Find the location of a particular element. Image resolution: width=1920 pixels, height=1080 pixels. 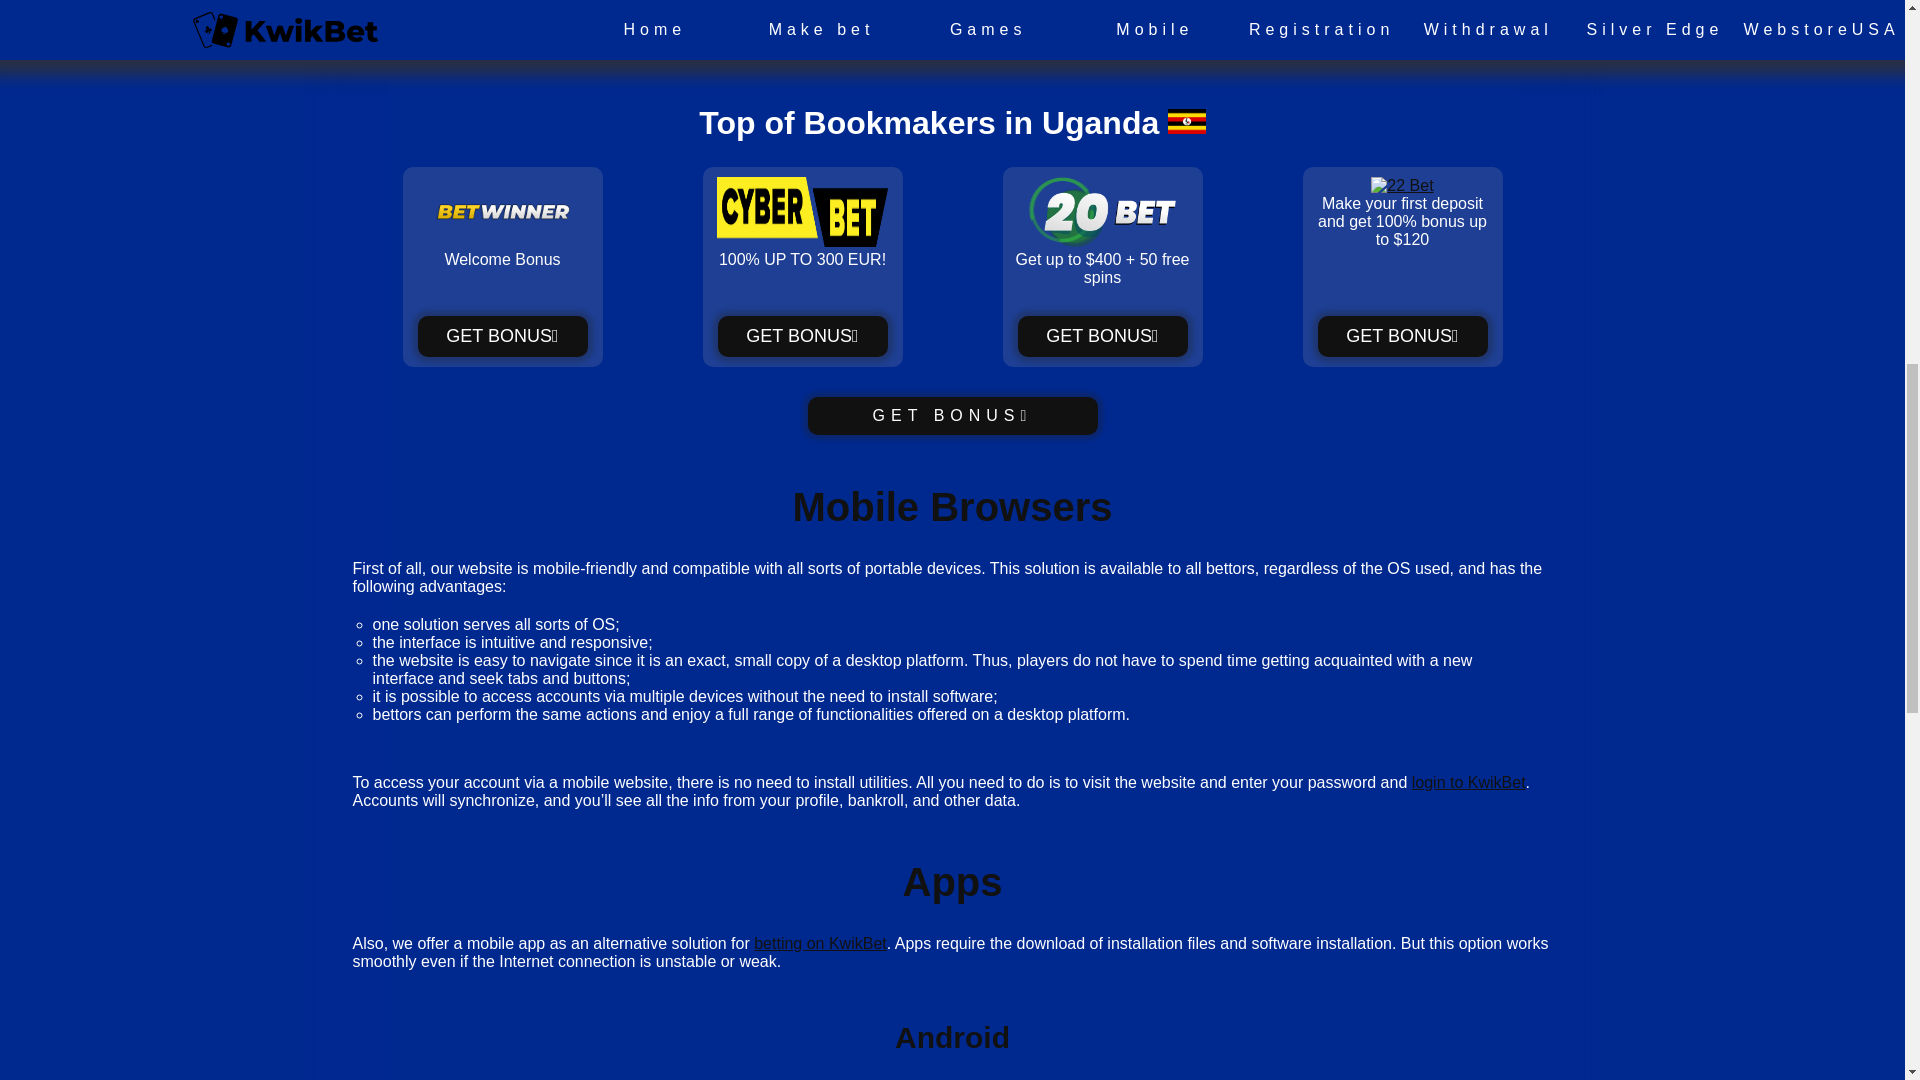

Cyber Bet is located at coordinates (802, 336).